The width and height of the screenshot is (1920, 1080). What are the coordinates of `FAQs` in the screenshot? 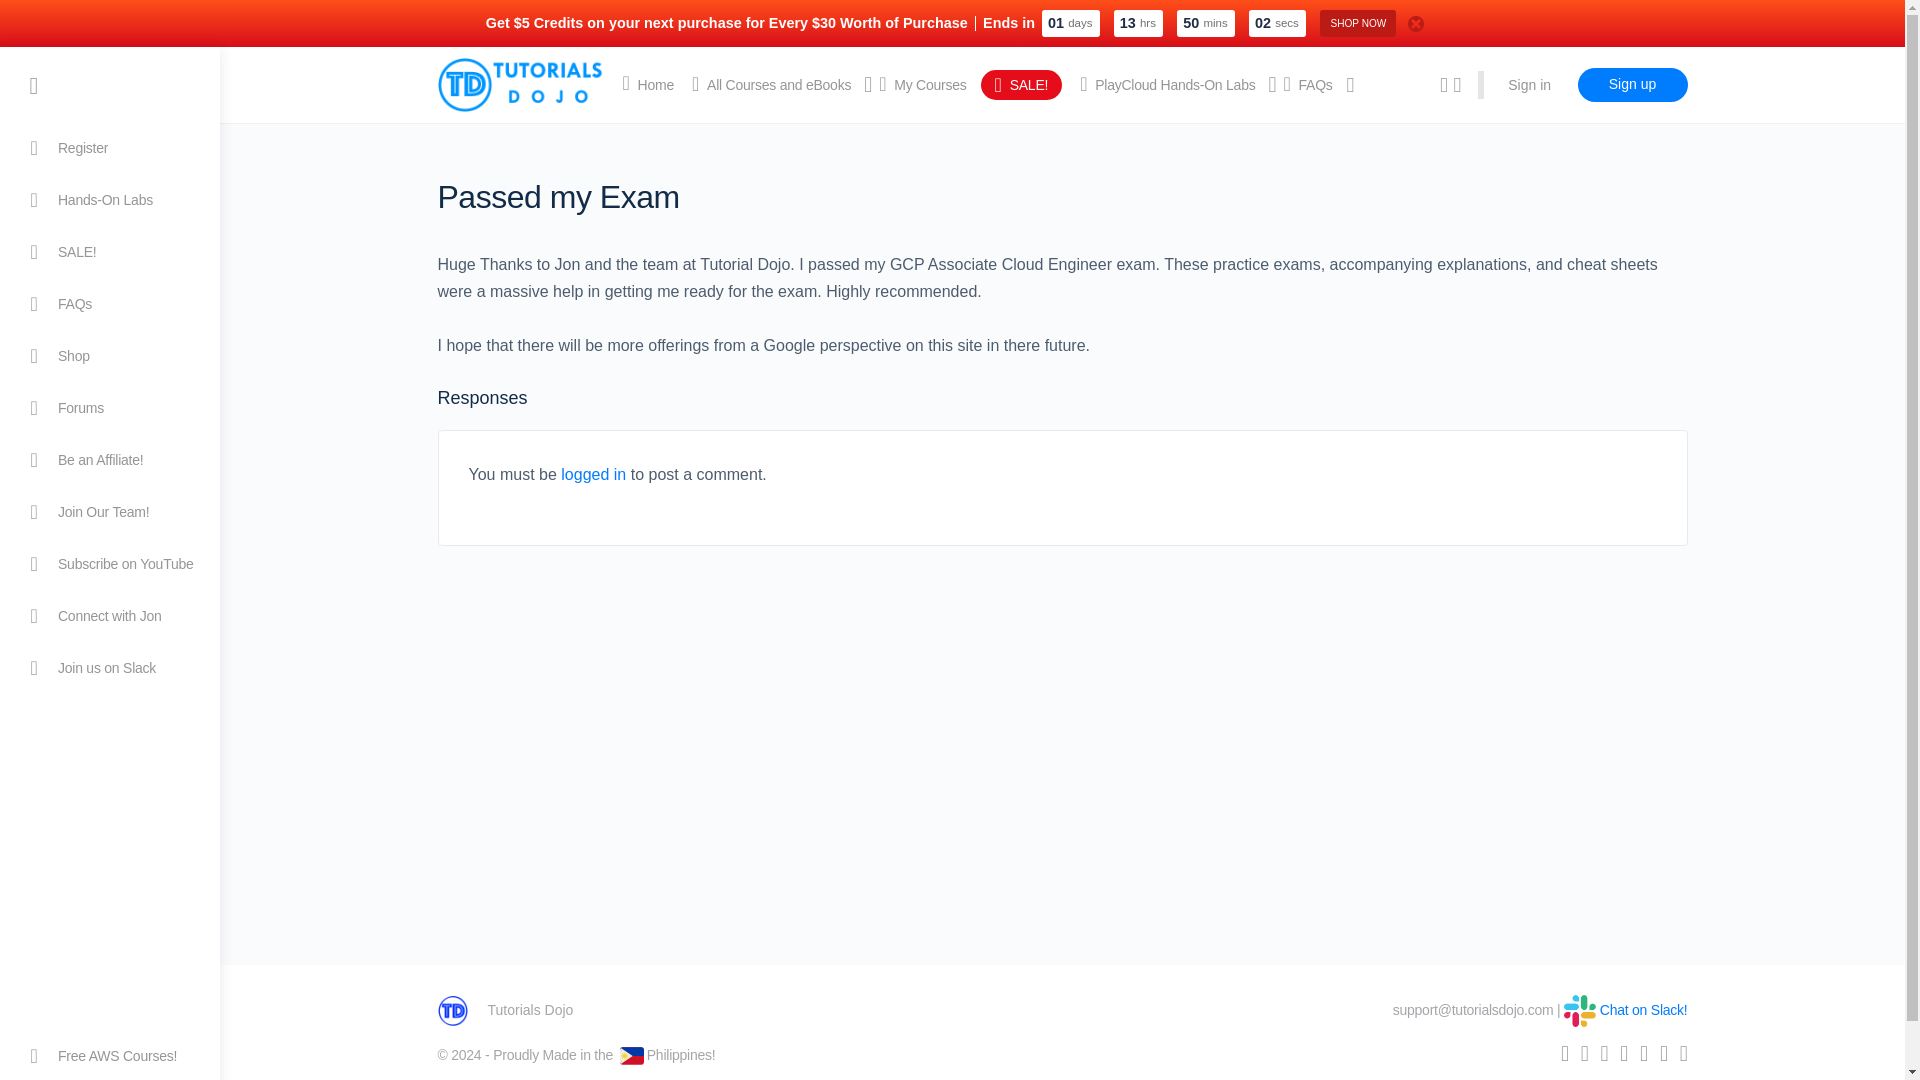 It's located at (110, 304).